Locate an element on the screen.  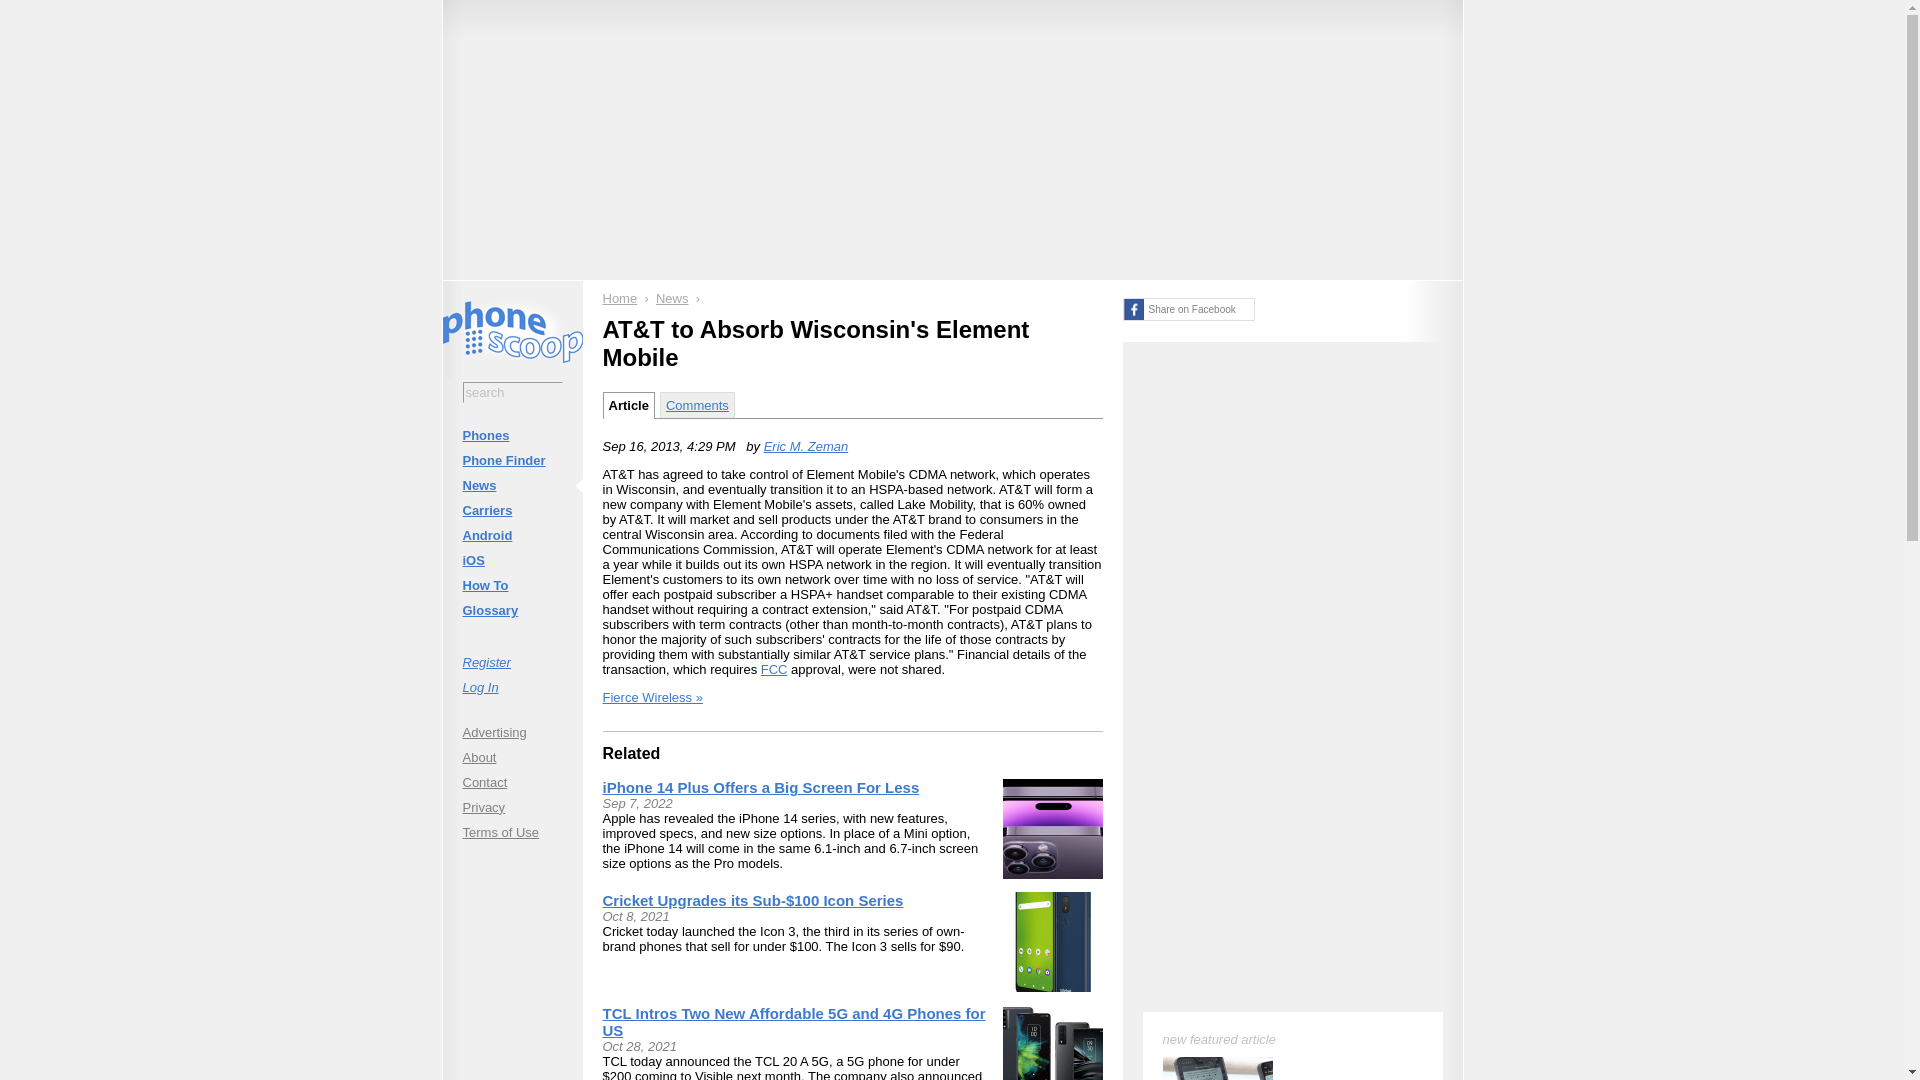
Register is located at coordinates (511, 662).